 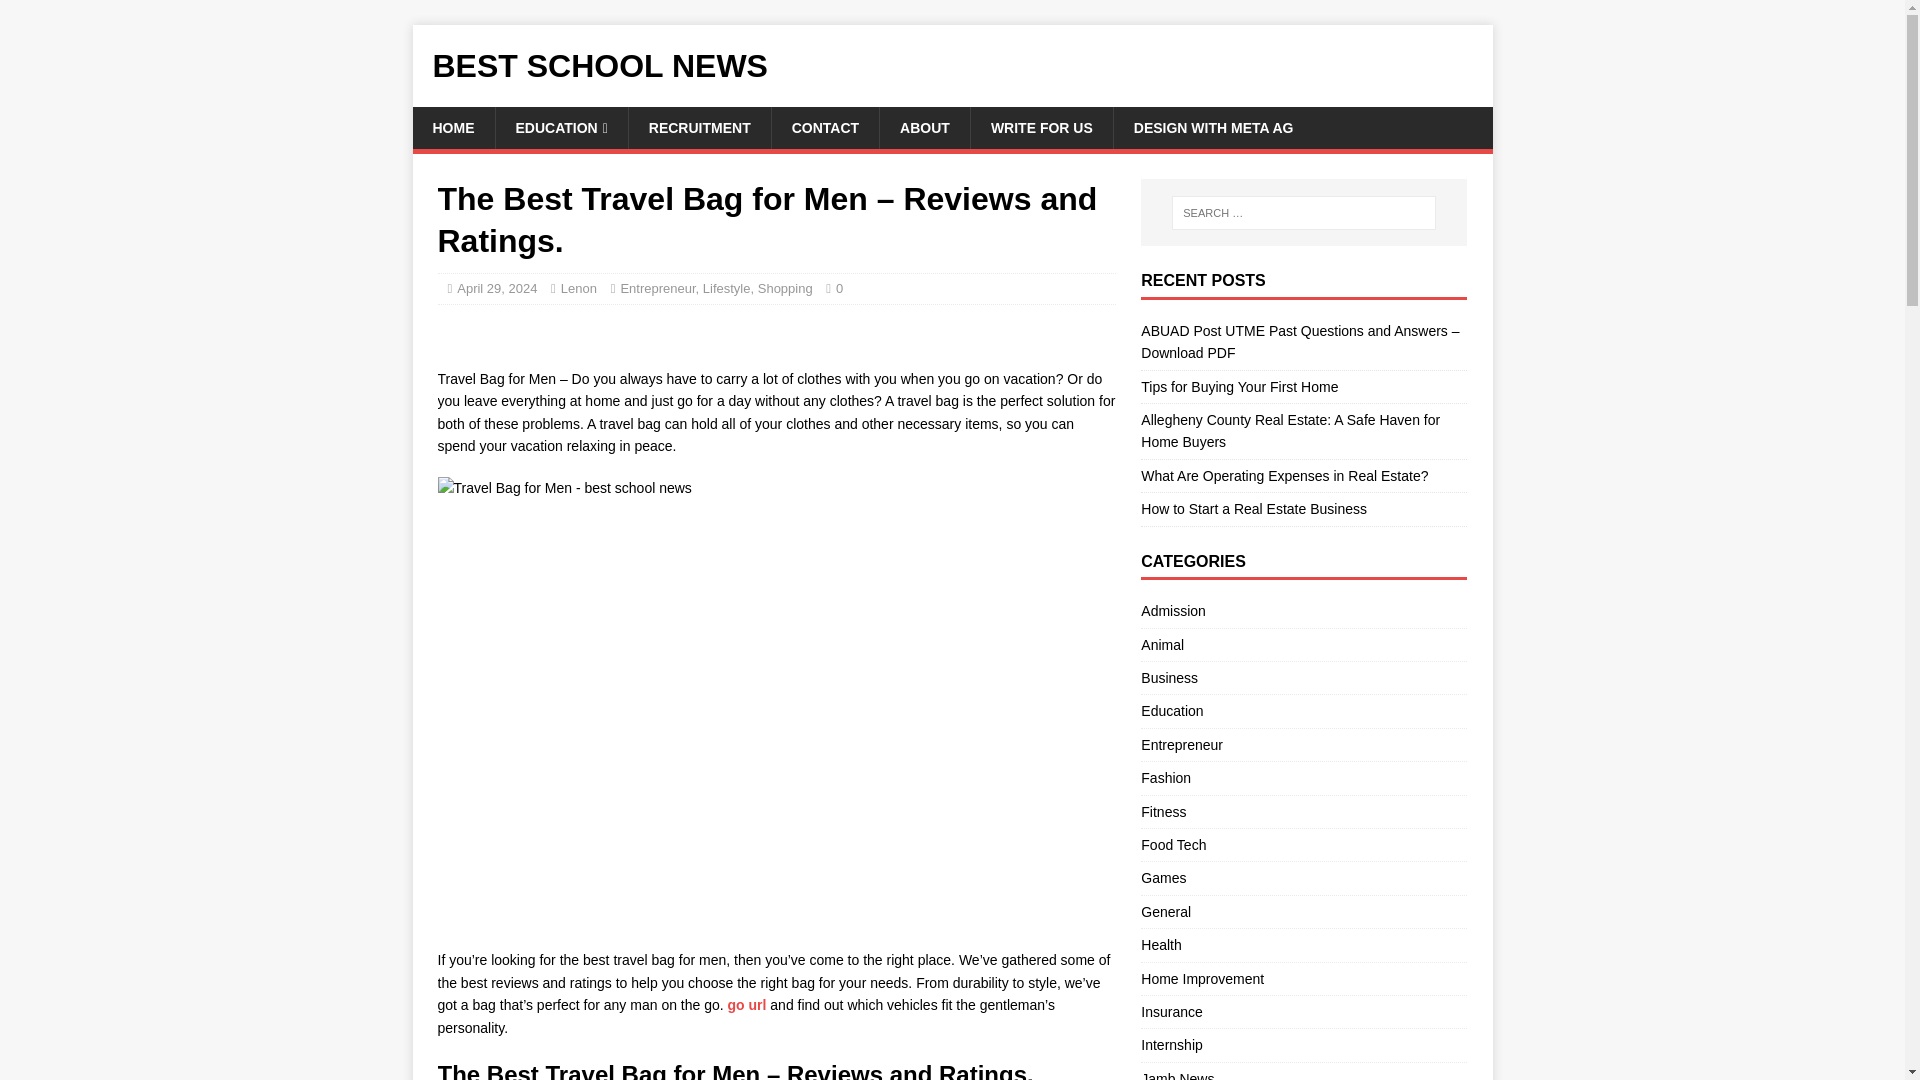 I want to click on Shopping, so click(x=785, y=288).